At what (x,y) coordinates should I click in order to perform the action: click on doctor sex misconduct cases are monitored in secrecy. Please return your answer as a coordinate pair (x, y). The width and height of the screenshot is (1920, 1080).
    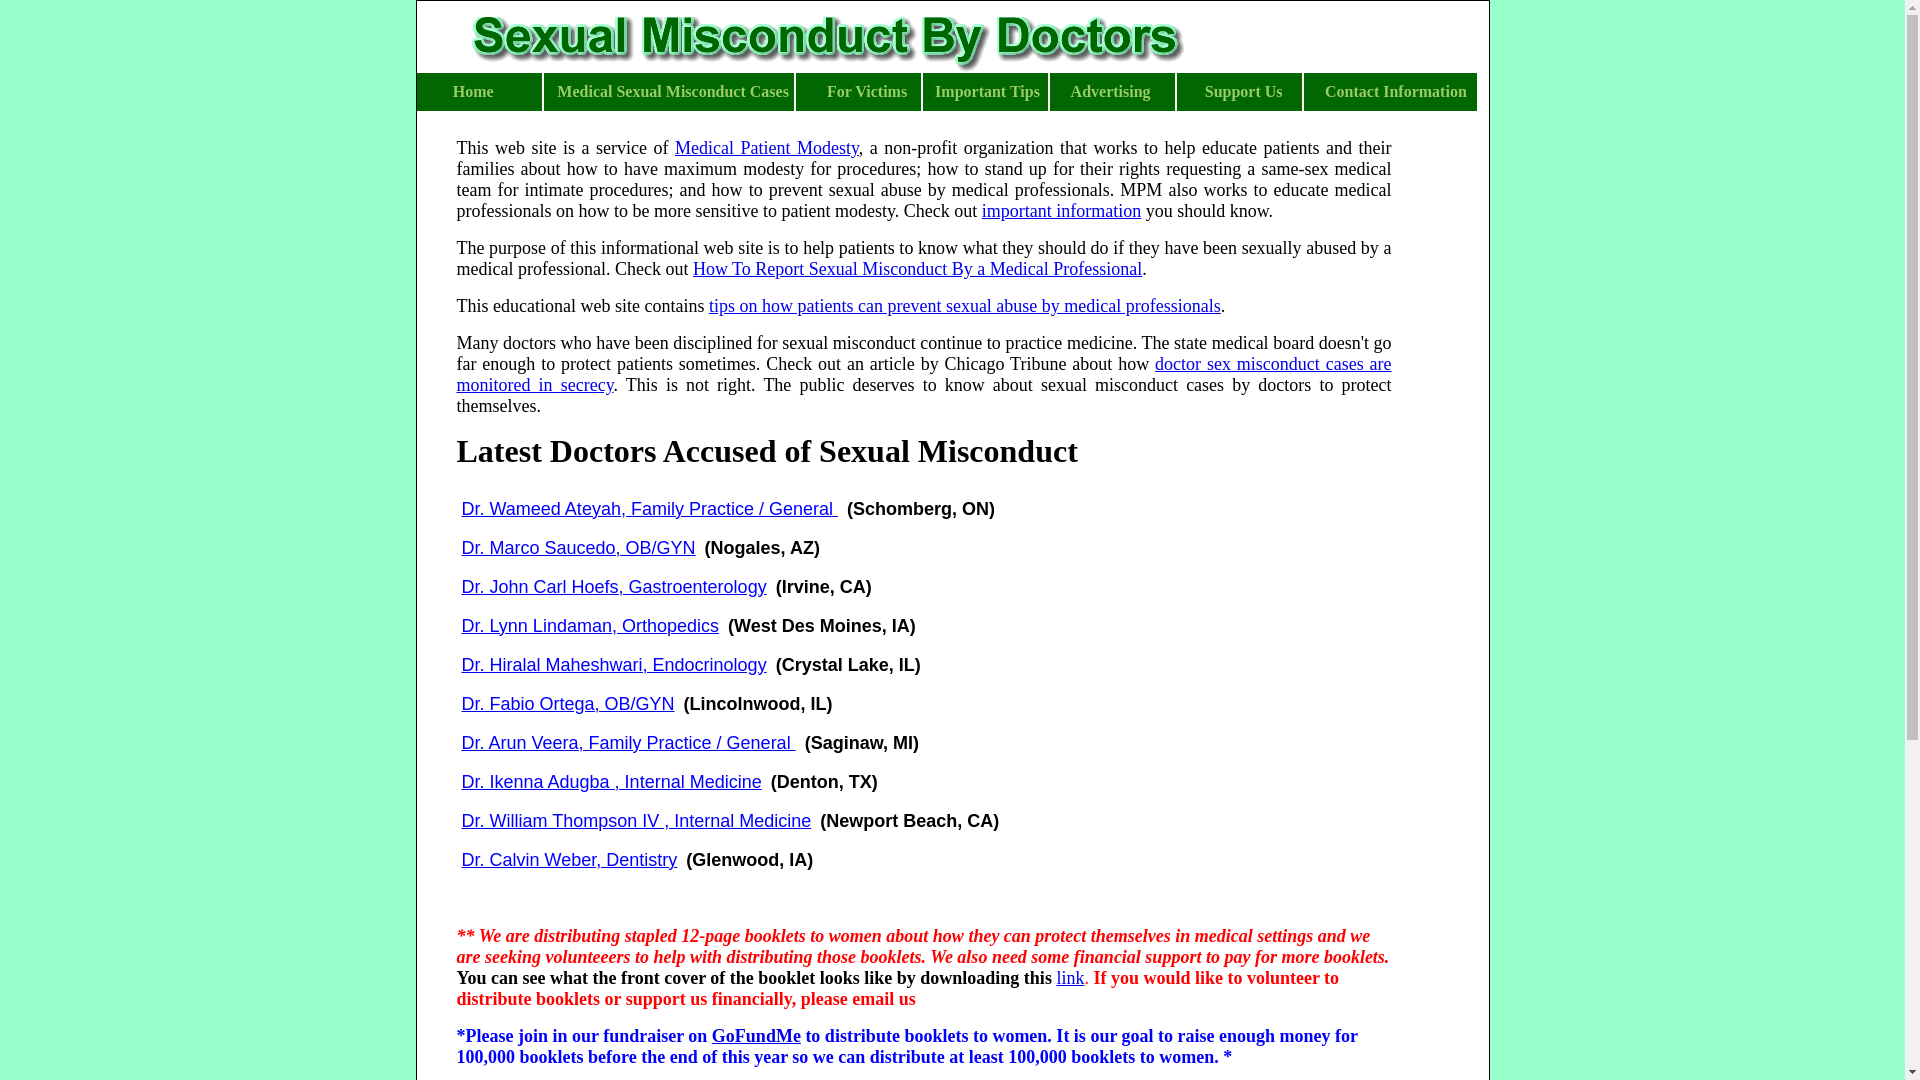
    Looking at the image, I should click on (923, 374).